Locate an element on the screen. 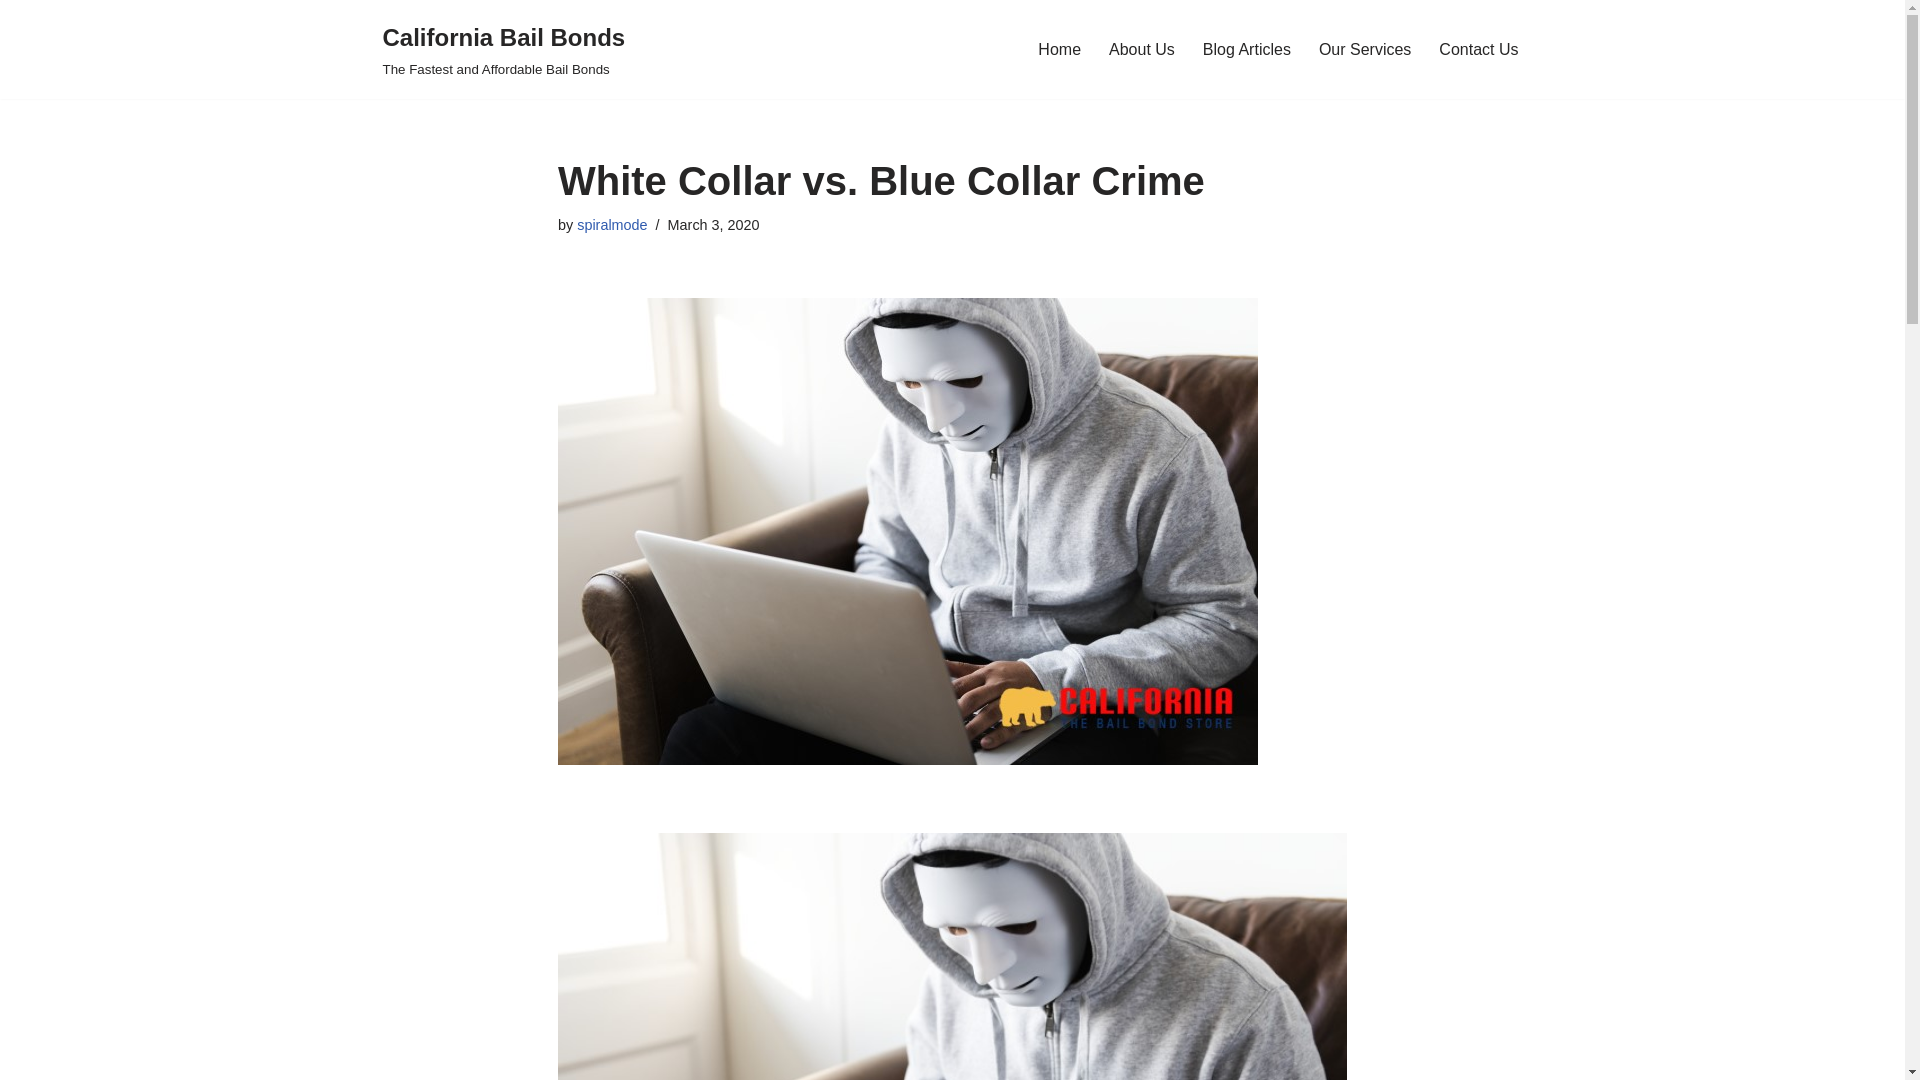 This screenshot has width=1920, height=1080. Home is located at coordinates (1142, 48).